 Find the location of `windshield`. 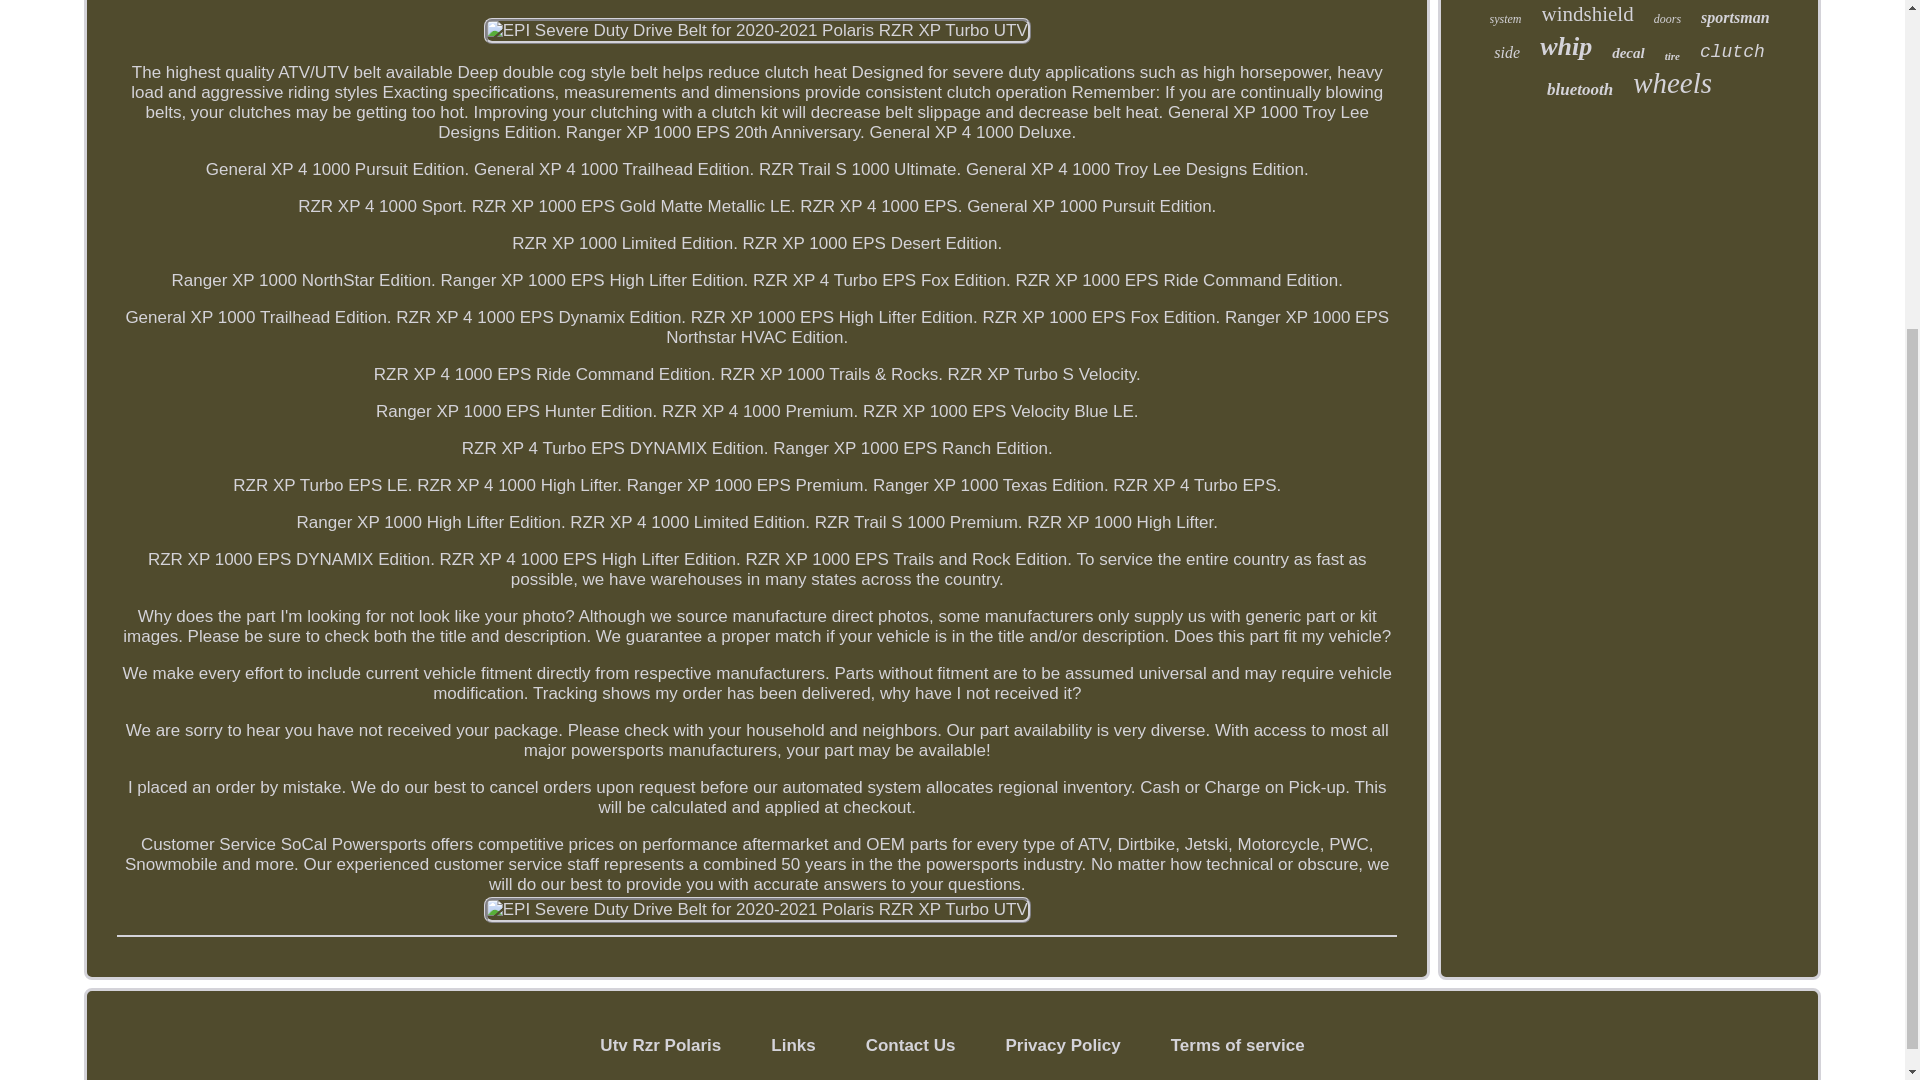

windshield is located at coordinates (1587, 14).